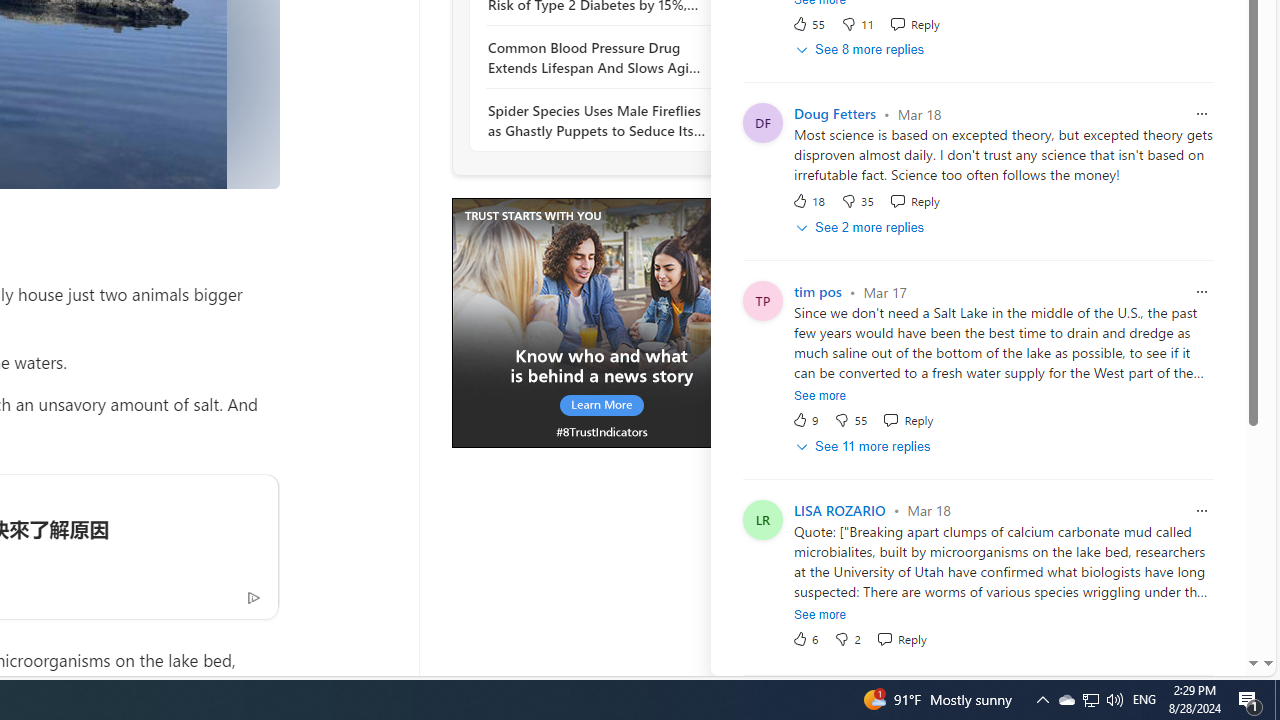 The width and height of the screenshot is (1280, 720). Describe the element at coordinates (808, 200) in the screenshot. I see `18 Like` at that location.